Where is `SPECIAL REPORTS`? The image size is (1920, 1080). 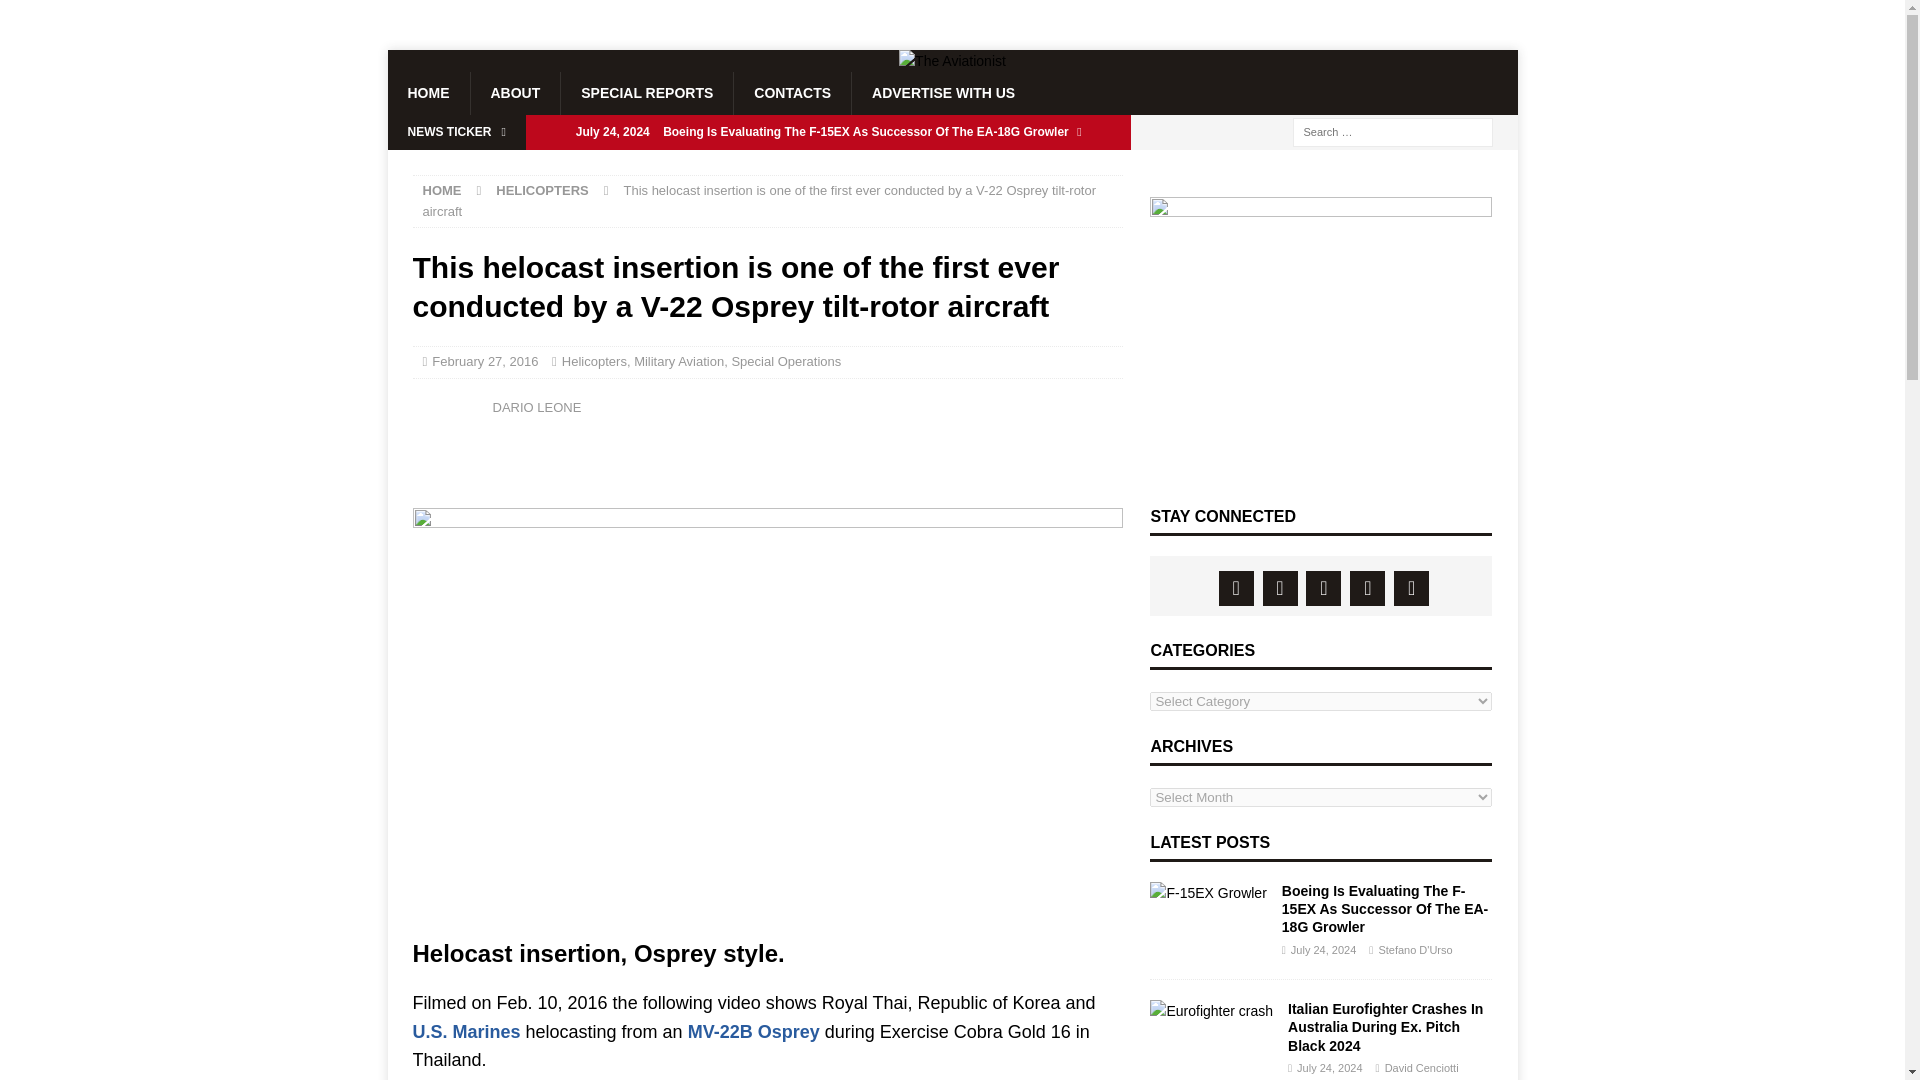 SPECIAL REPORTS is located at coordinates (646, 93).